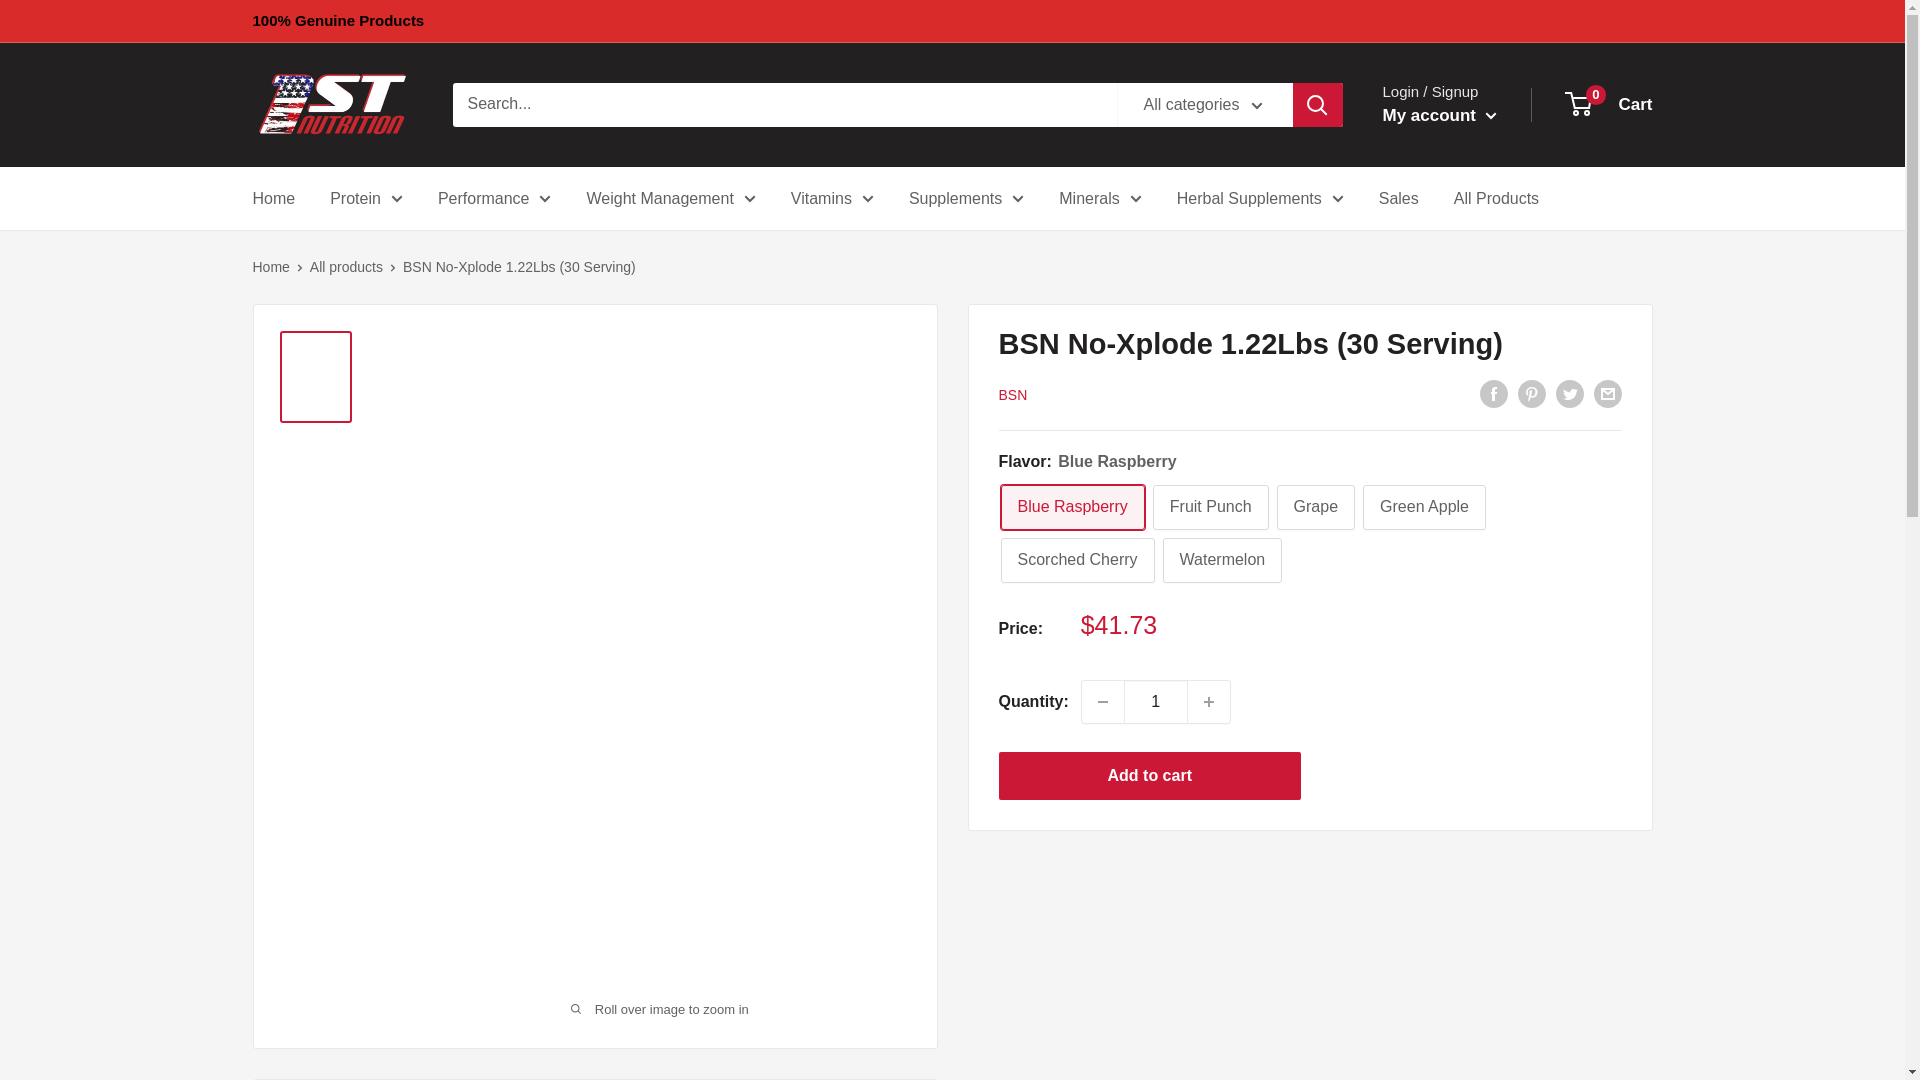 The image size is (1920, 1080). Describe the element at coordinates (1102, 702) in the screenshot. I see `Decrease quantity by 1` at that location.